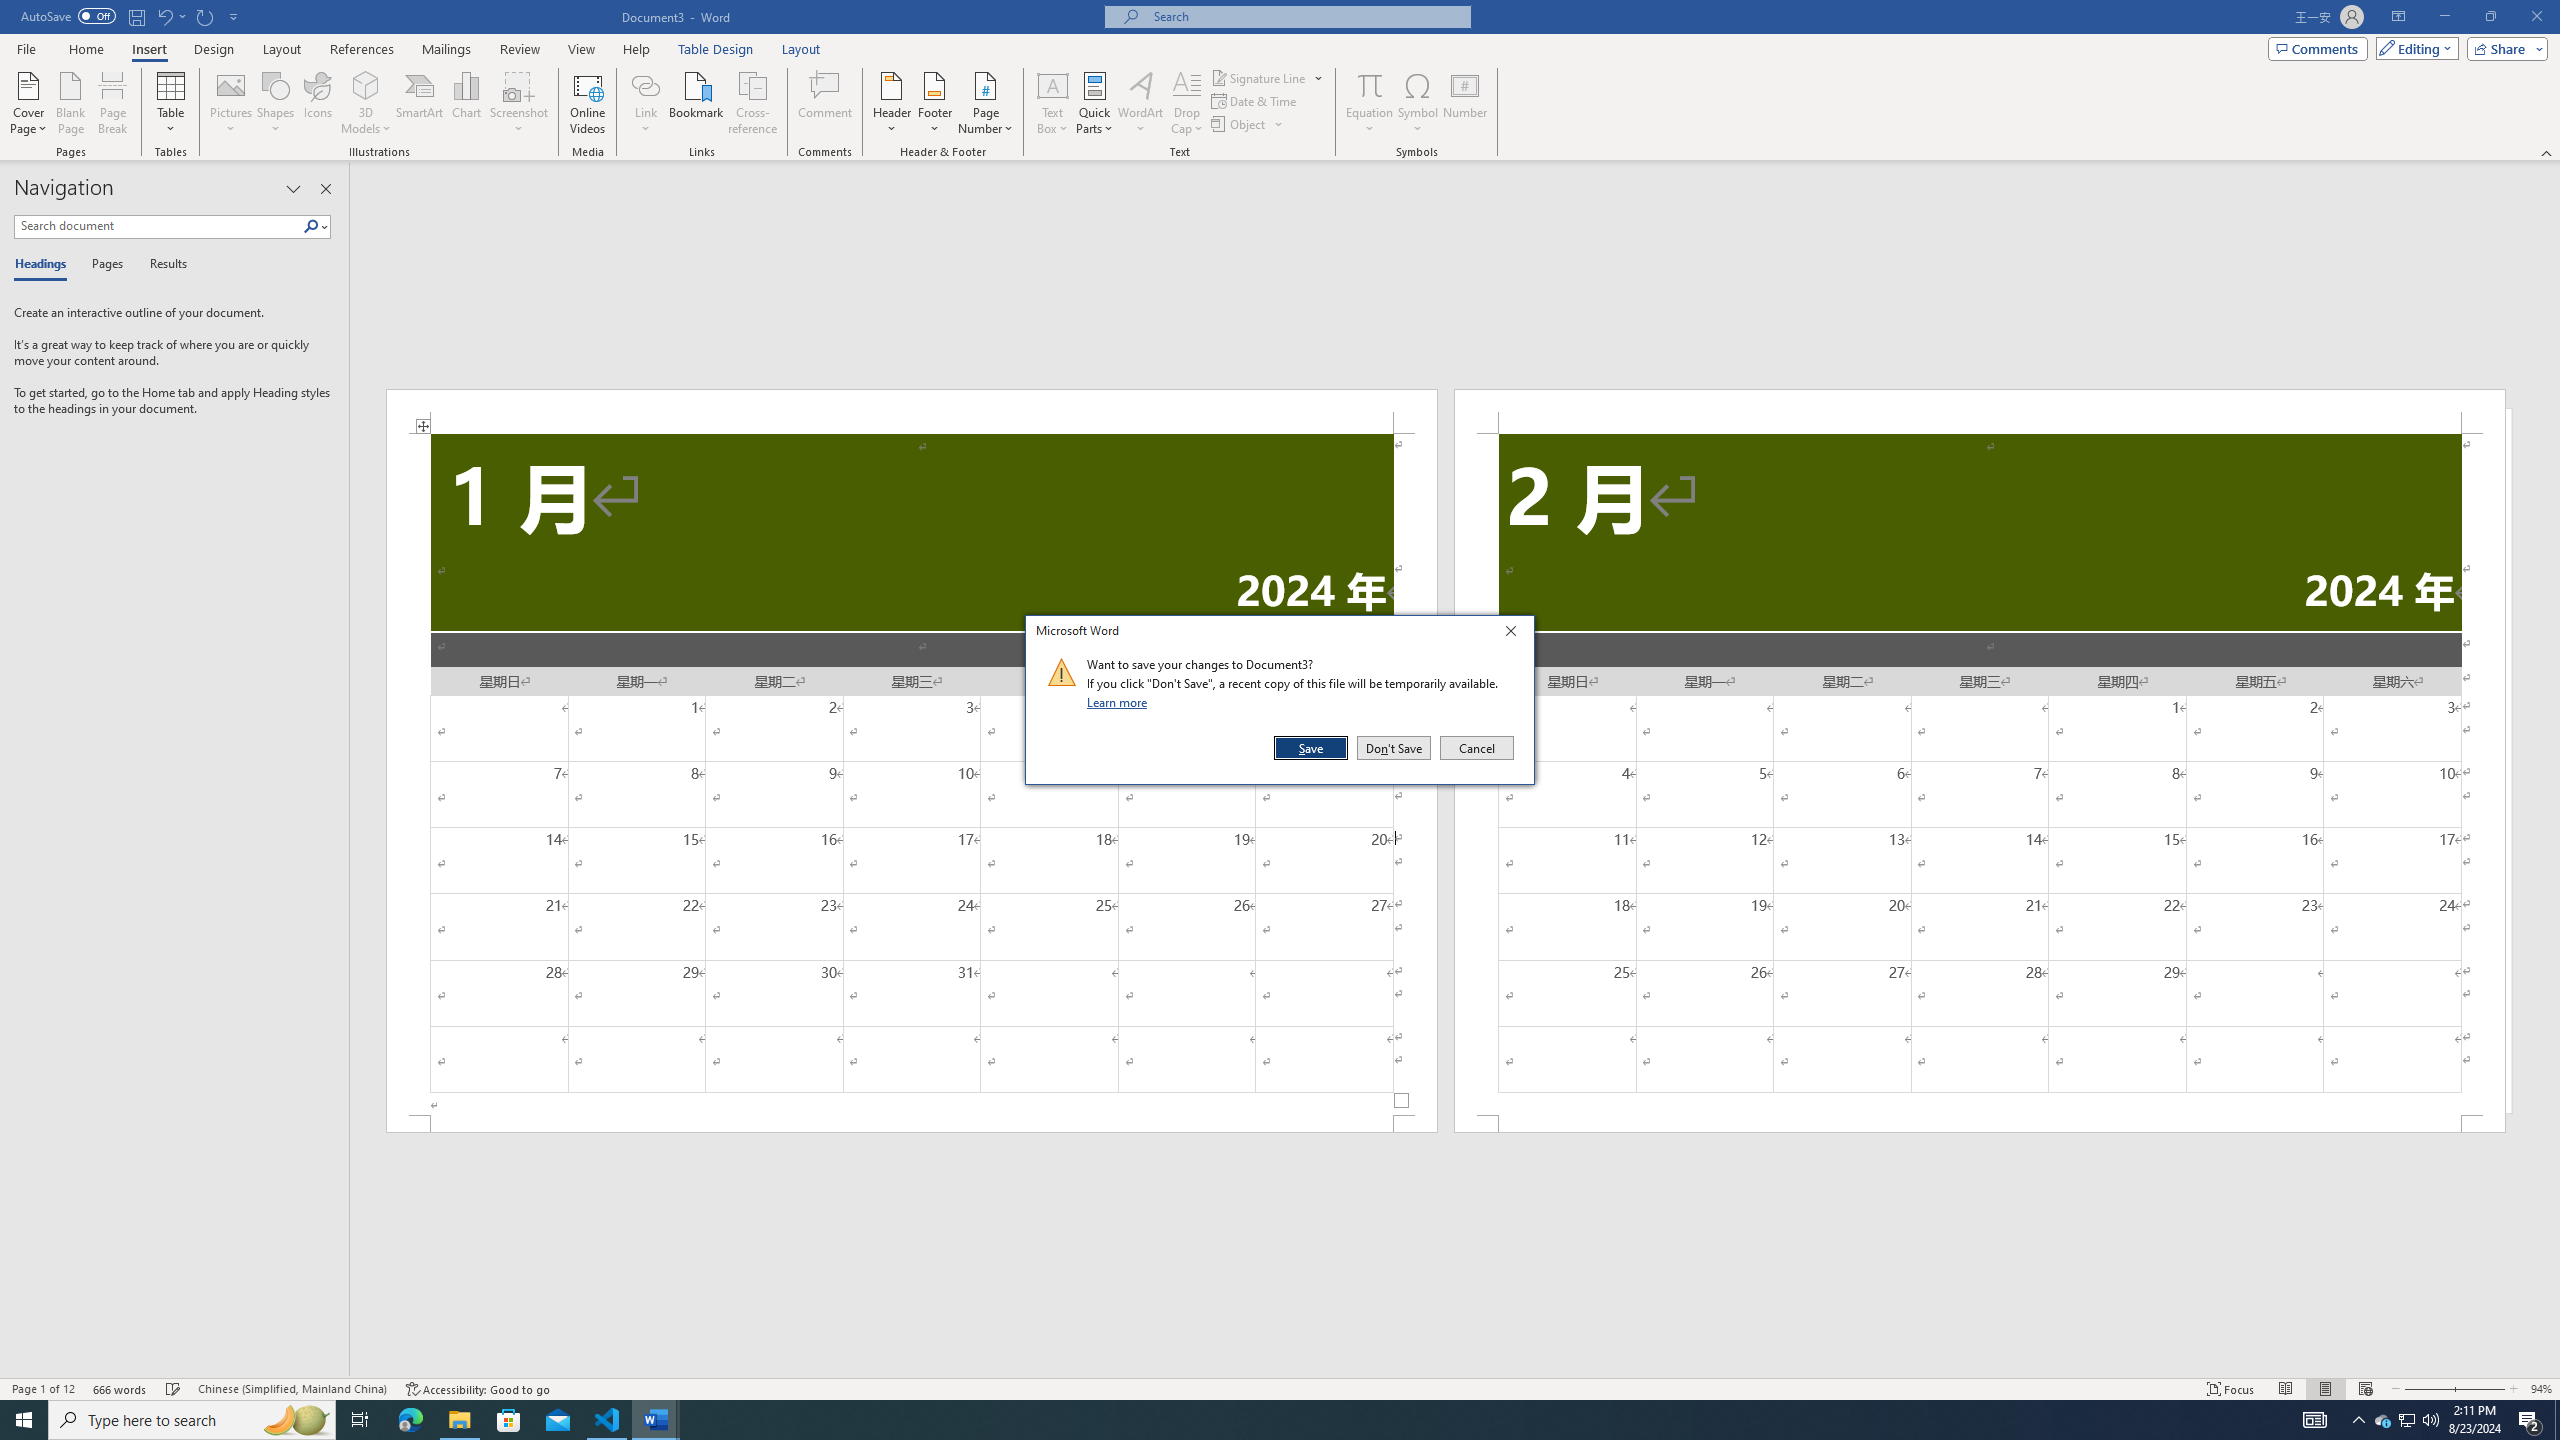  Describe the element at coordinates (892, 103) in the screenshot. I see `Header` at that location.